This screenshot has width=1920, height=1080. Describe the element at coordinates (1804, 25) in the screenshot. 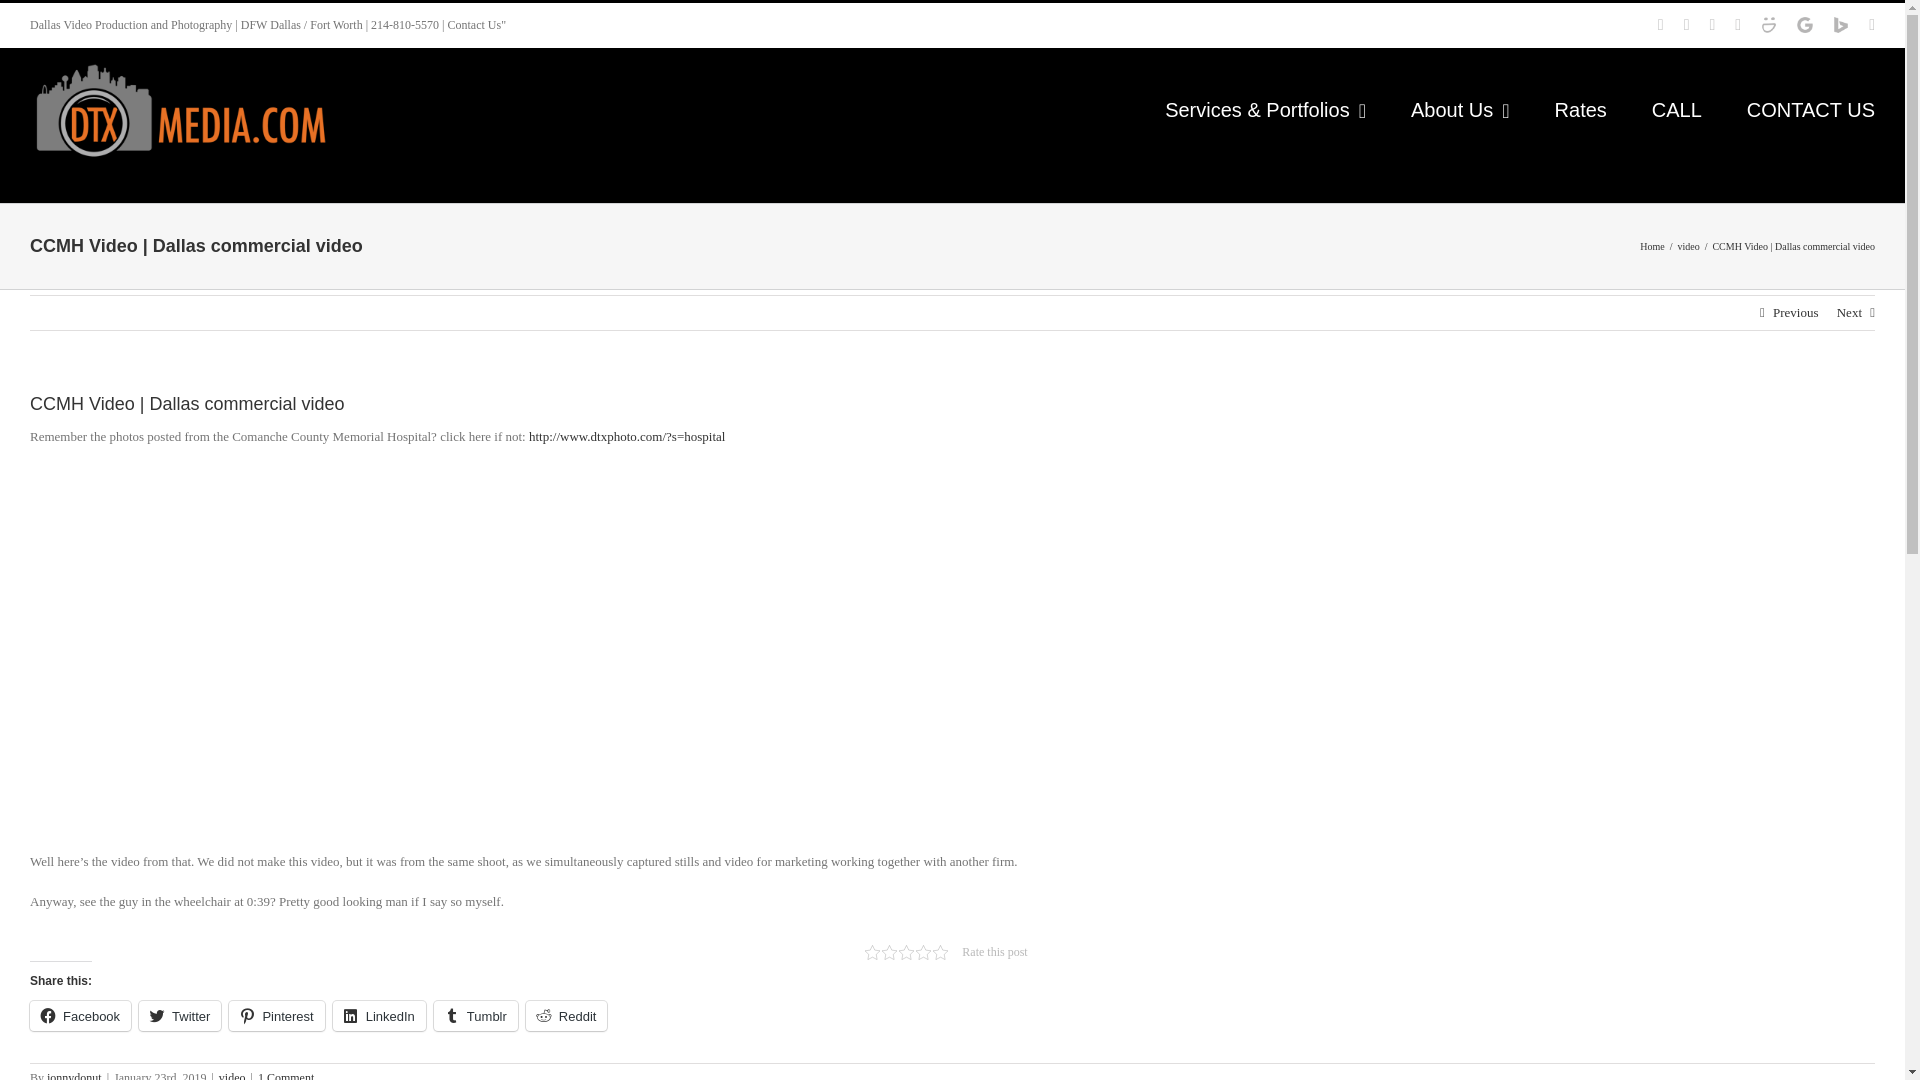

I see `Google Maps` at that location.